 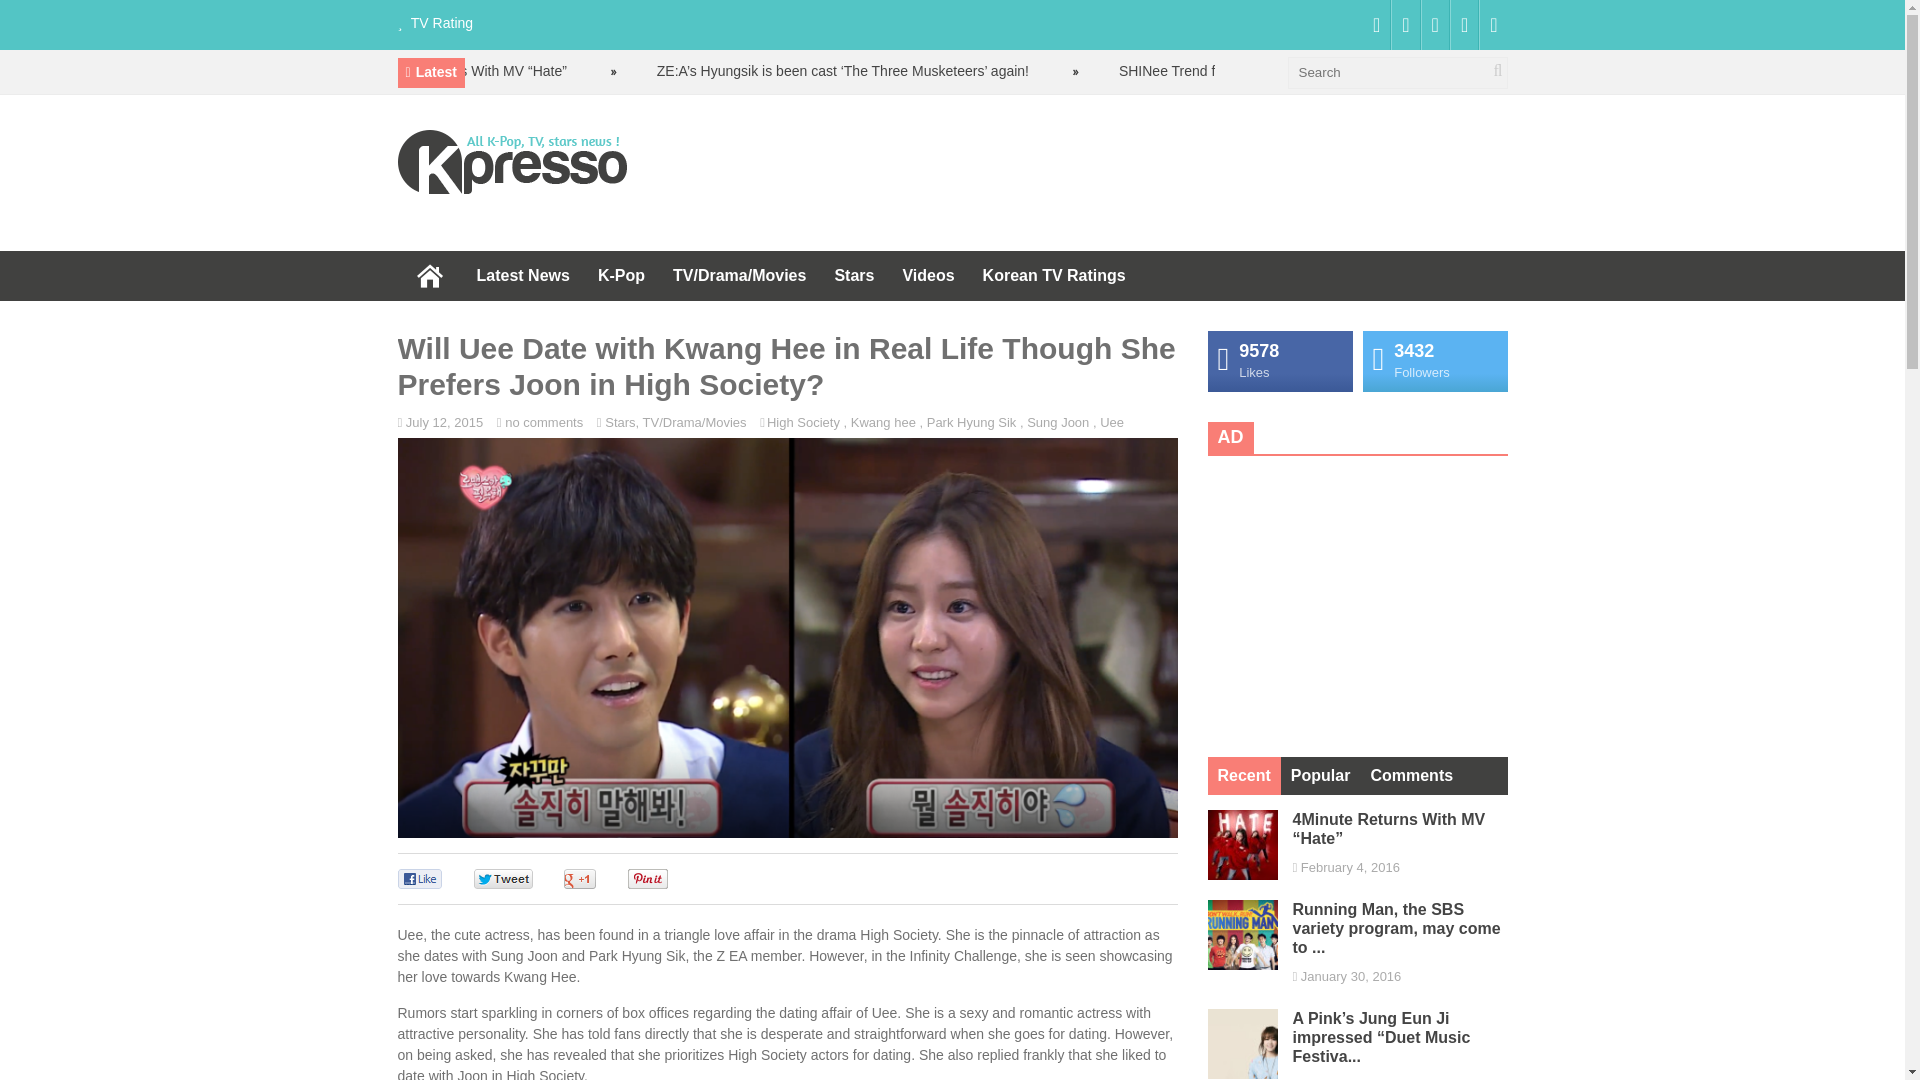 What do you see at coordinates (524, 878) in the screenshot?
I see `Be the first one to tweet this article!` at bounding box center [524, 878].